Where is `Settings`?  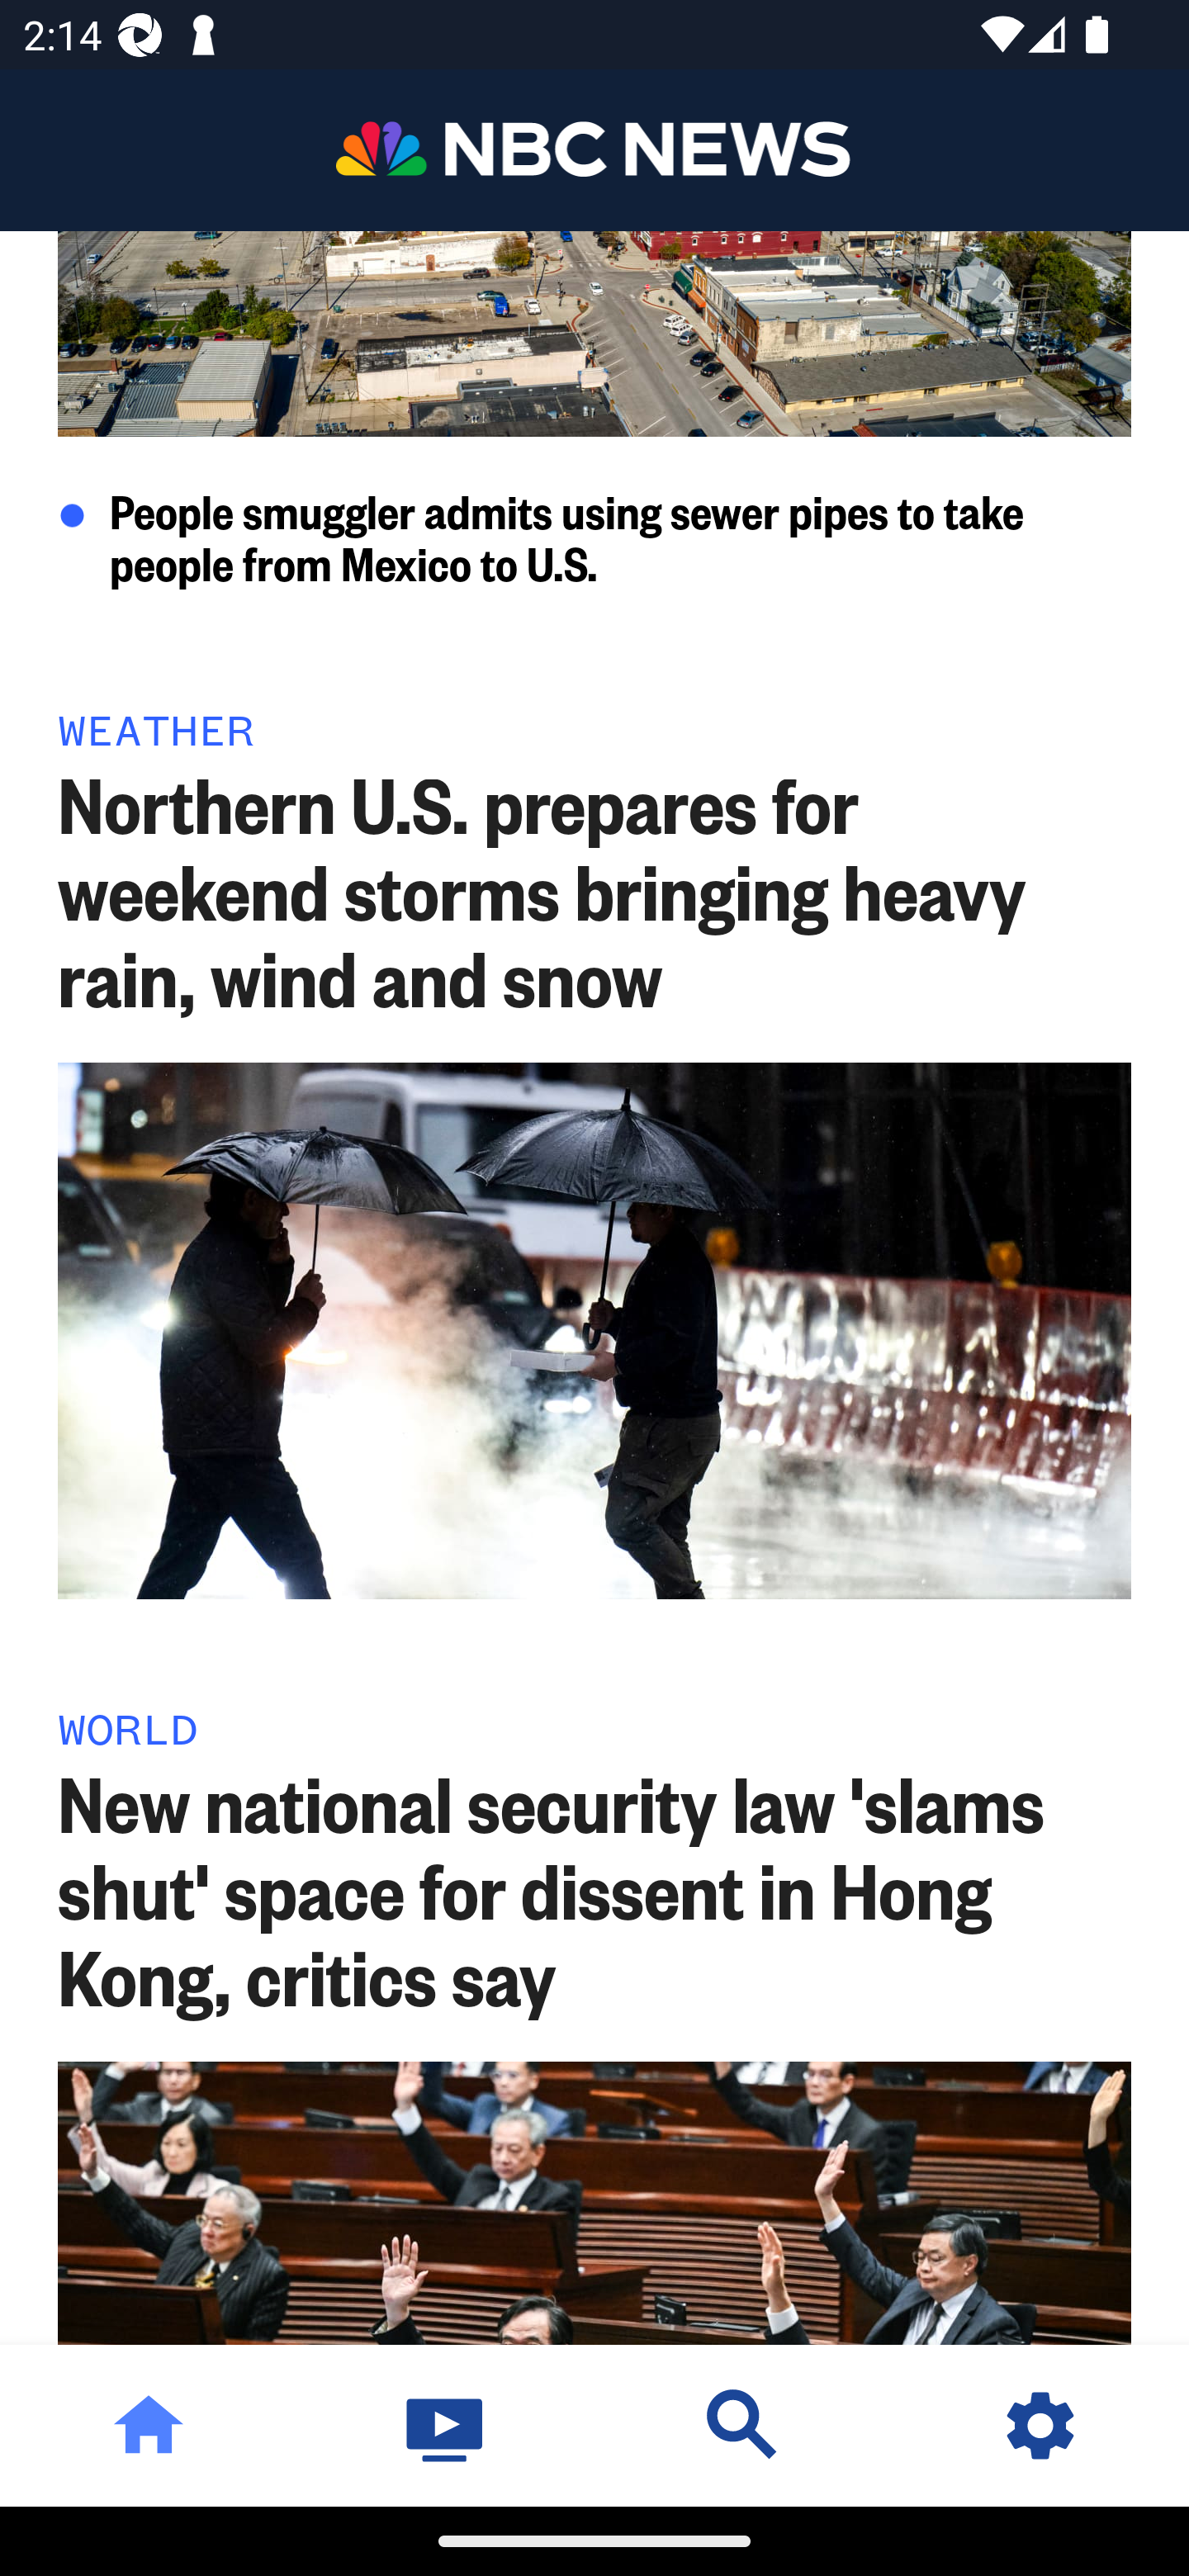
Settings is located at coordinates (1040, 2425).